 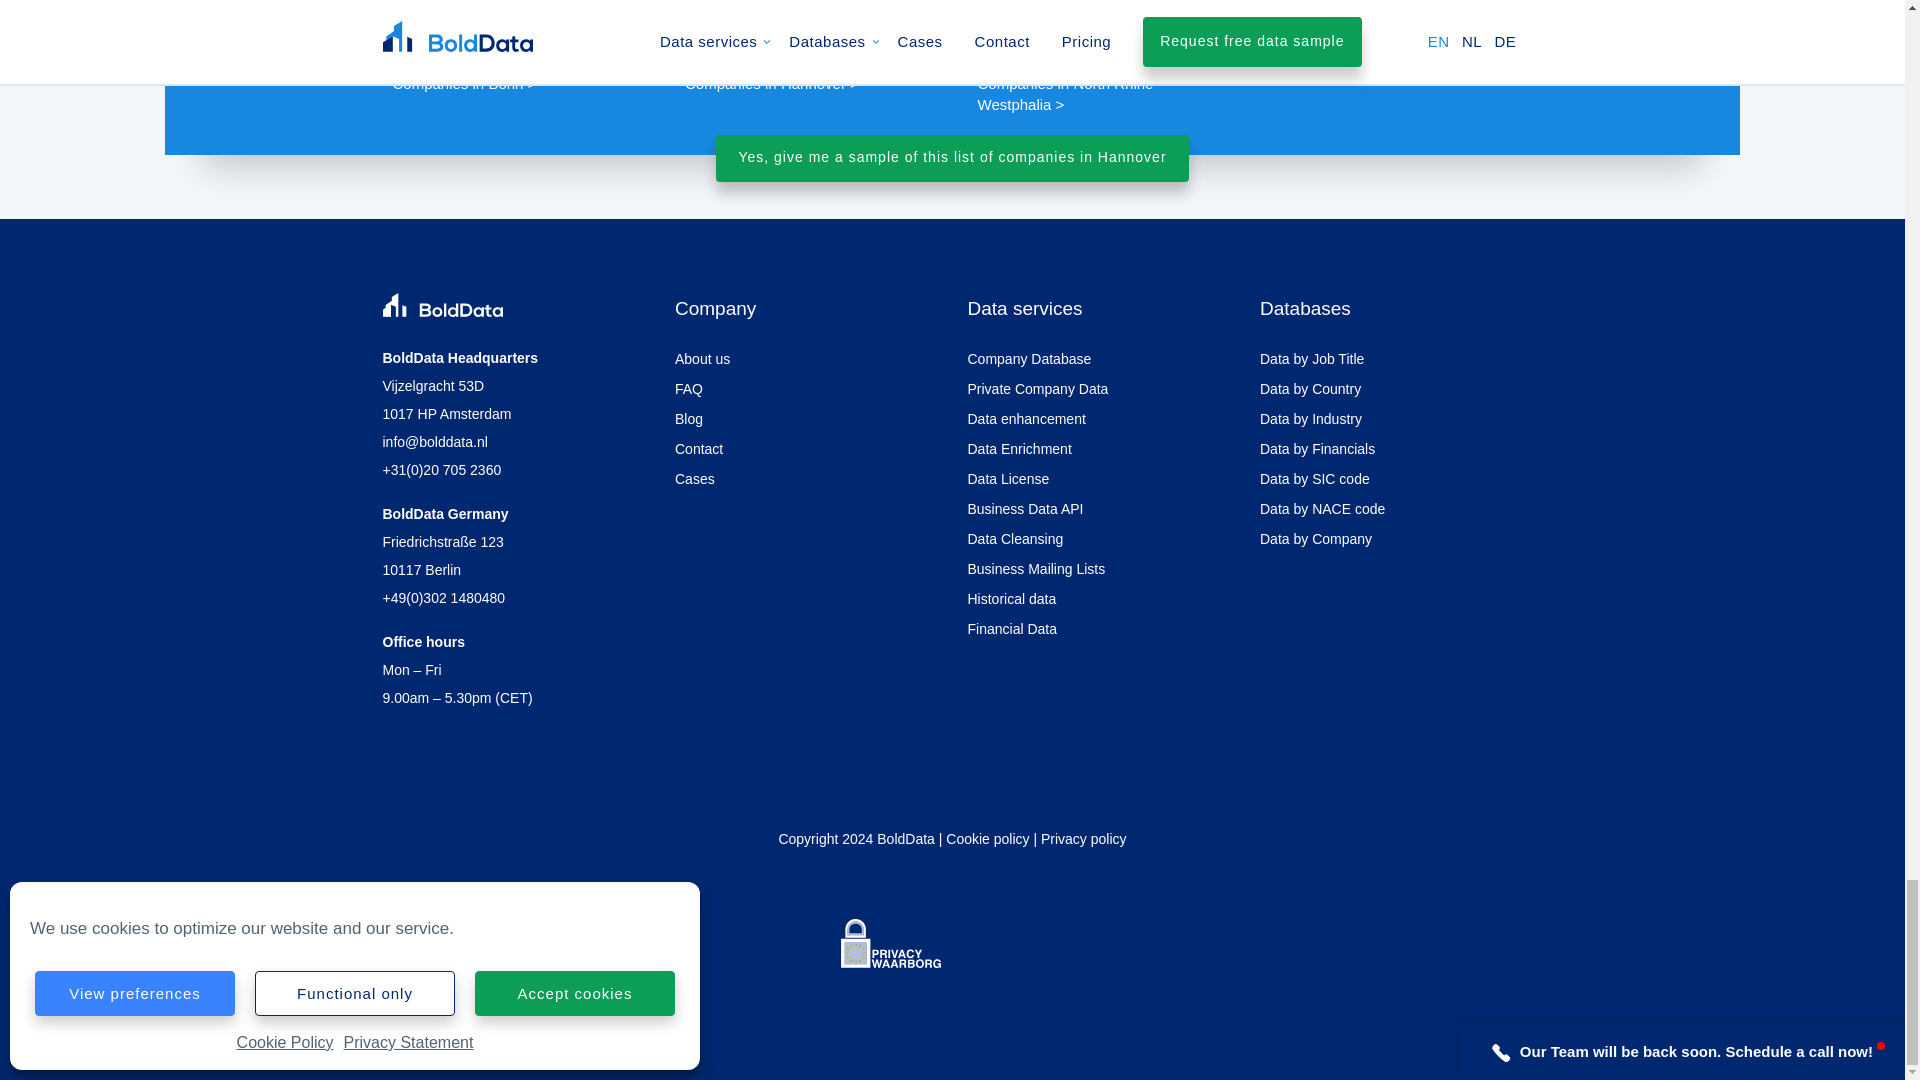 What do you see at coordinates (442, 304) in the screenshot?
I see `BoldData logo` at bounding box center [442, 304].